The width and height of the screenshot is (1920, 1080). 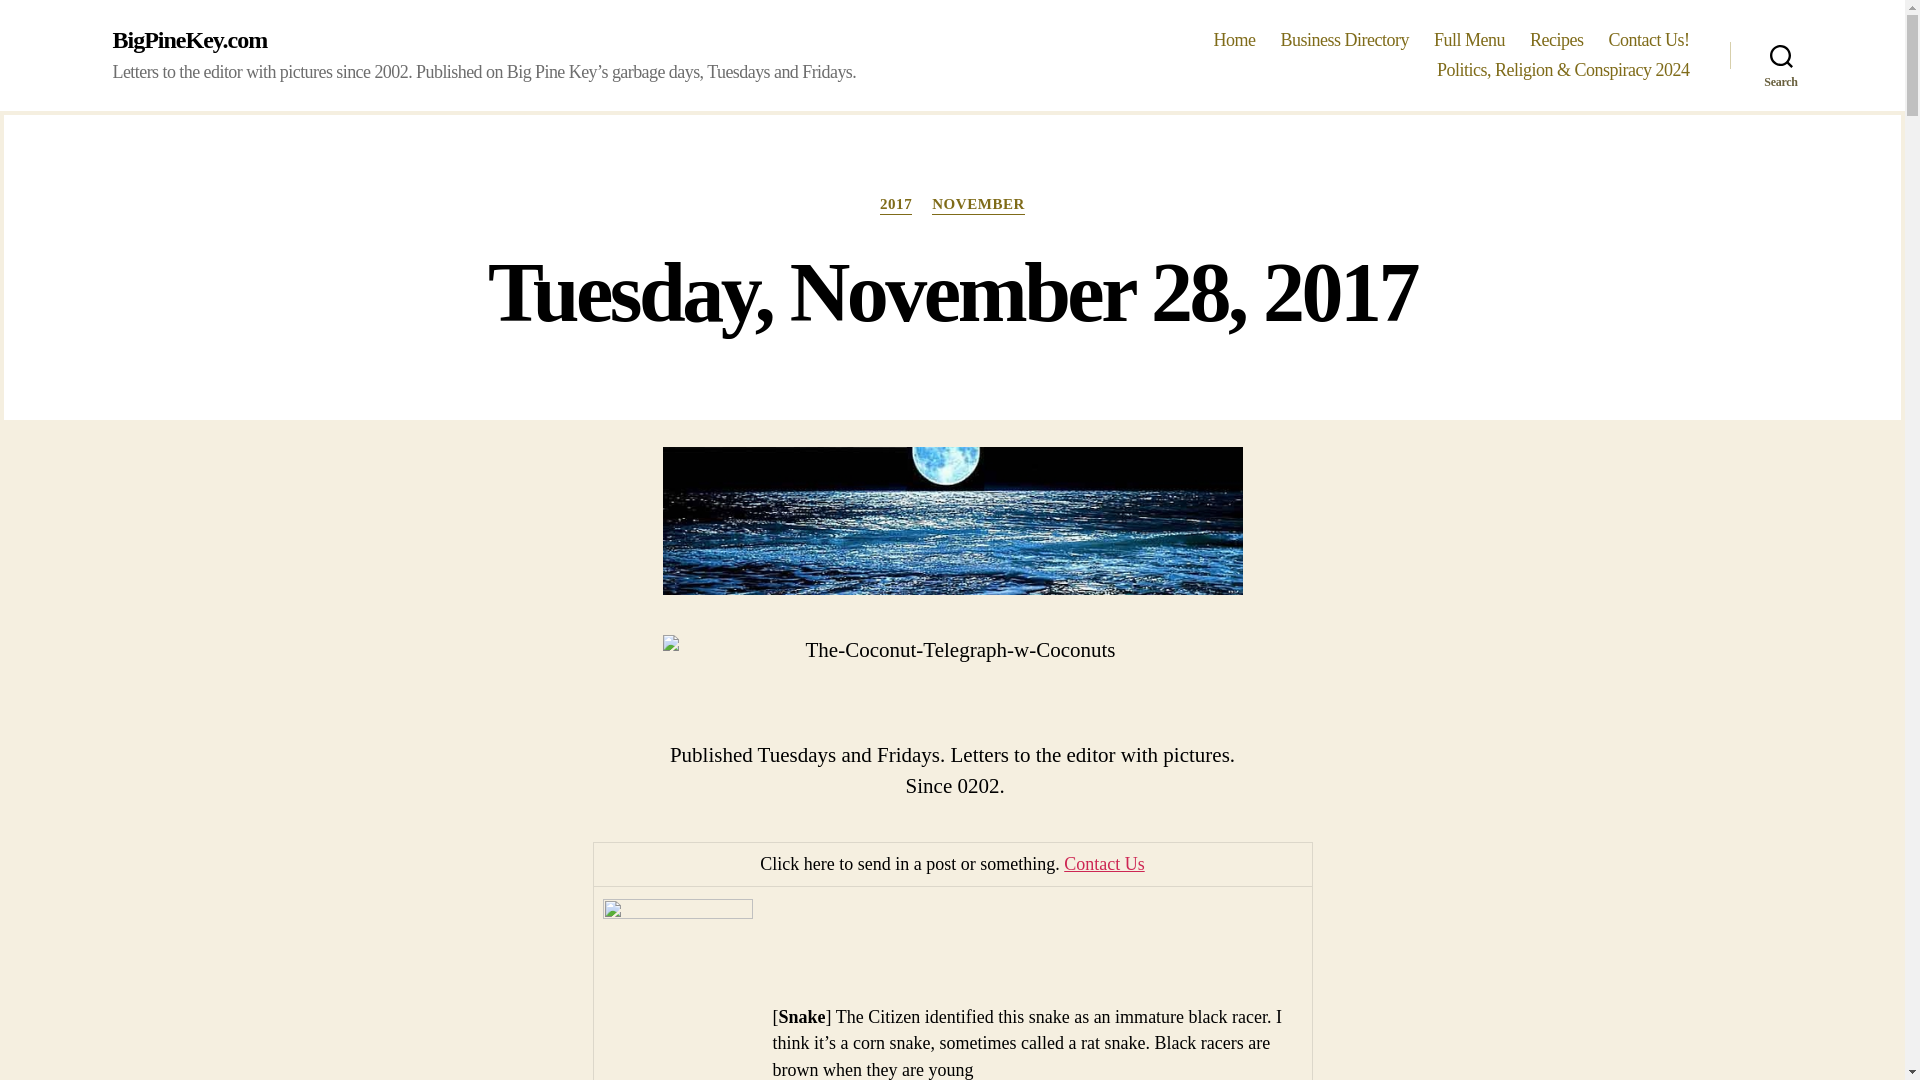 I want to click on Full Menu, so click(x=1470, y=40).